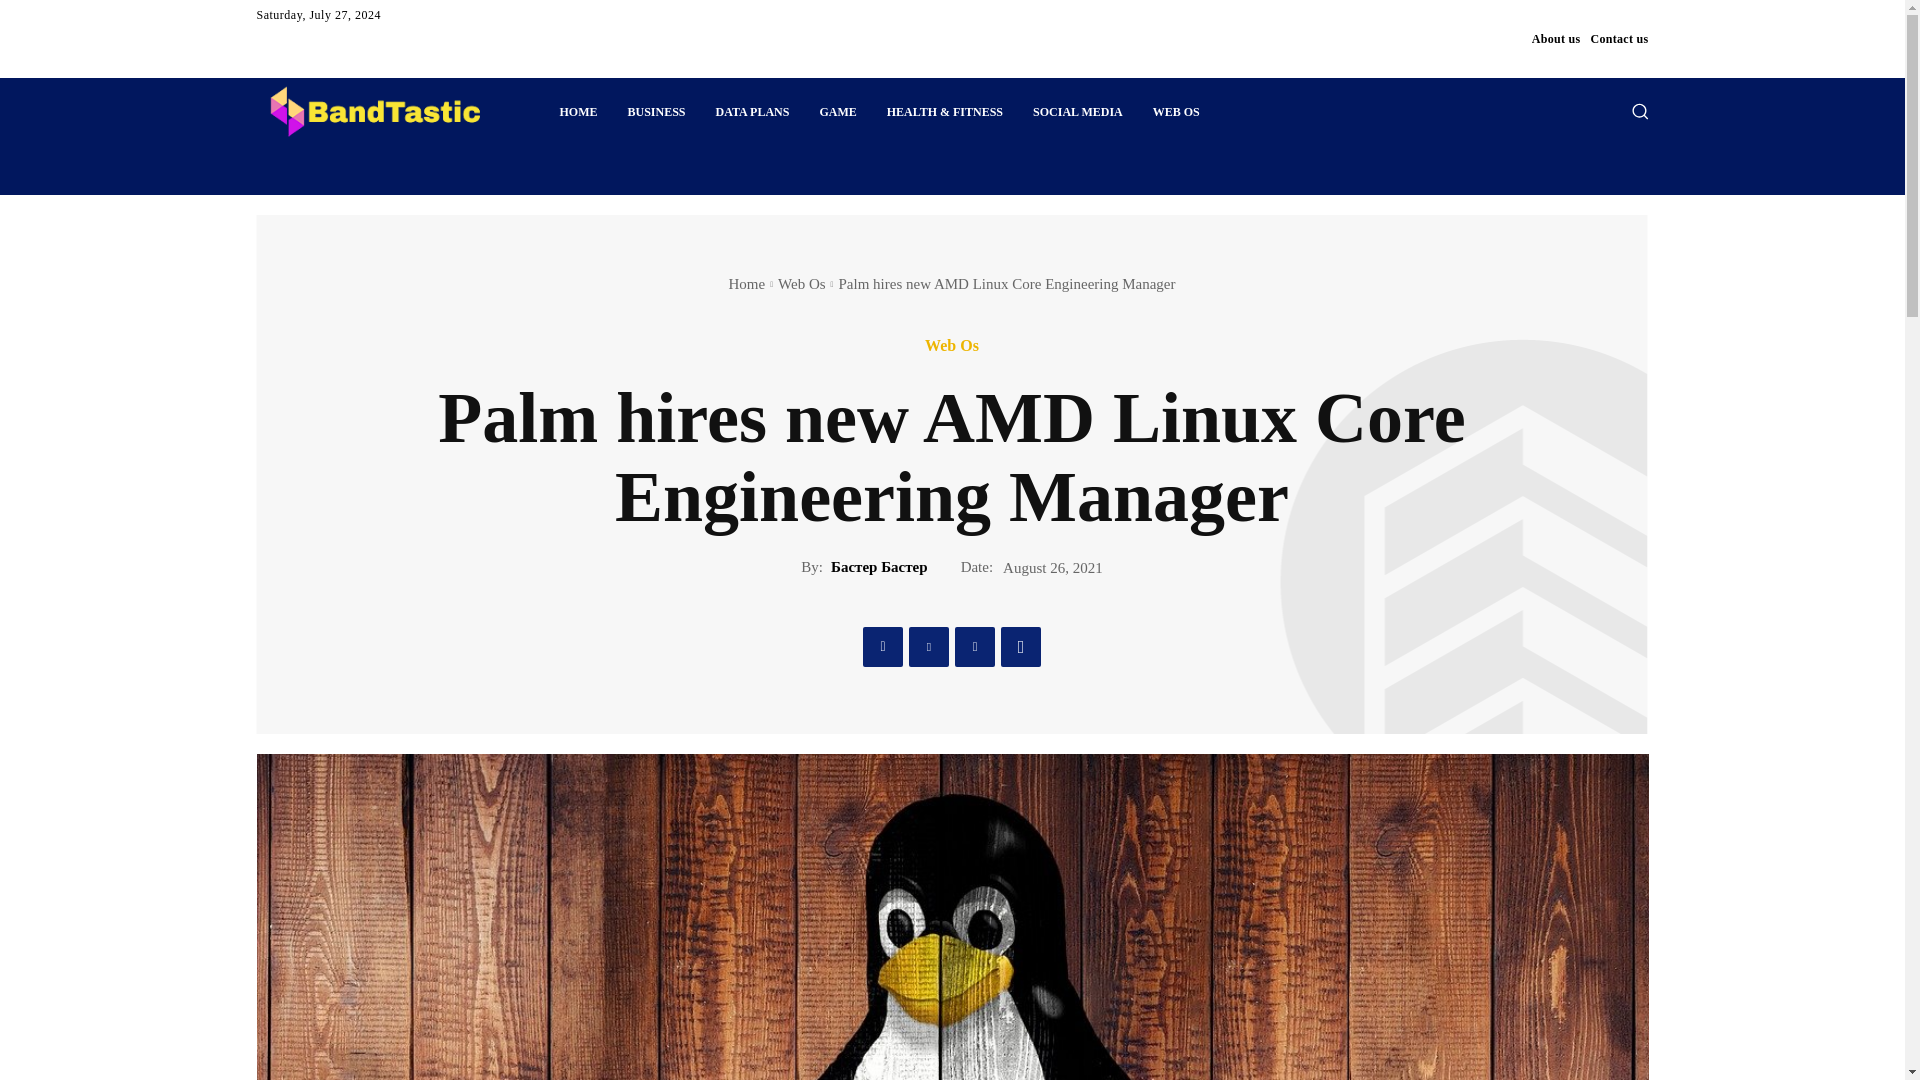 The image size is (1920, 1080). What do you see at coordinates (746, 284) in the screenshot?
I see `Home` at bounding box center [746, 284].